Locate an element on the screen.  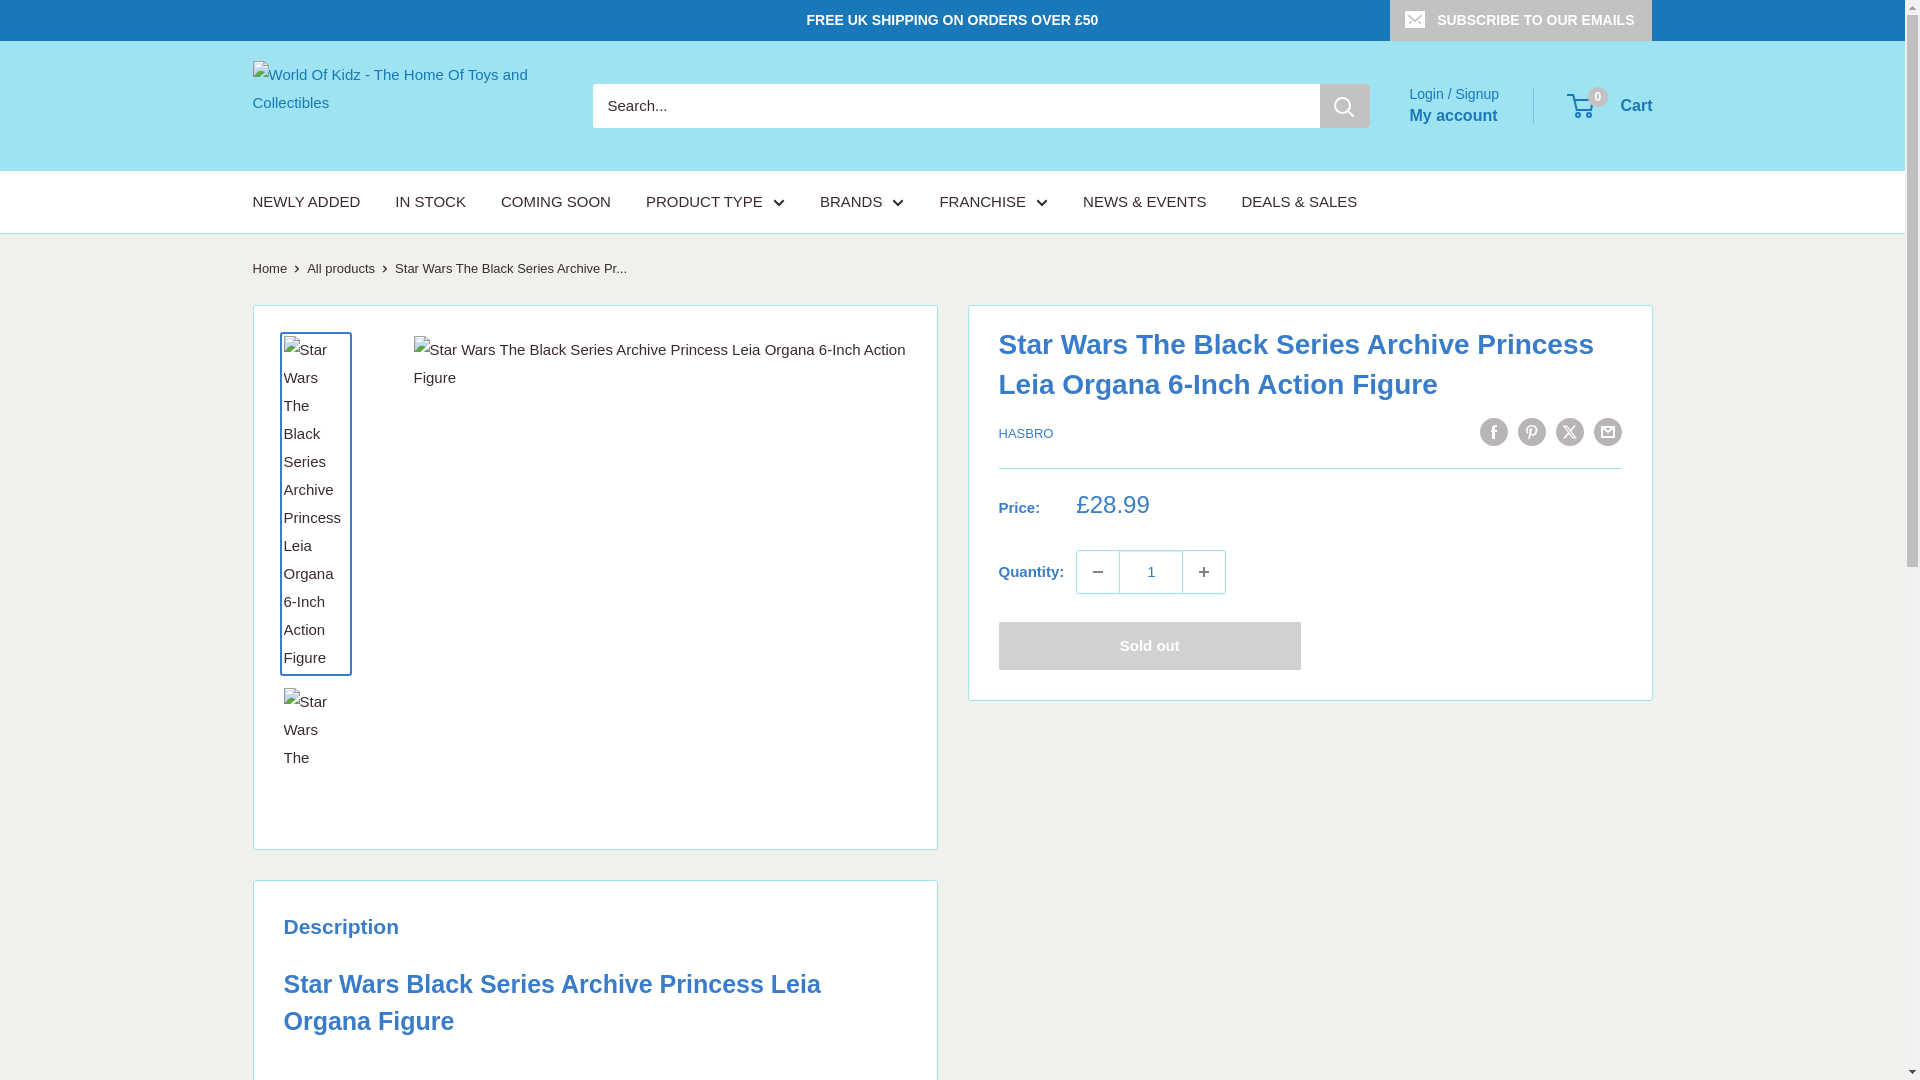
Increase quantity by 1 is located at coordinates (1203, 571).